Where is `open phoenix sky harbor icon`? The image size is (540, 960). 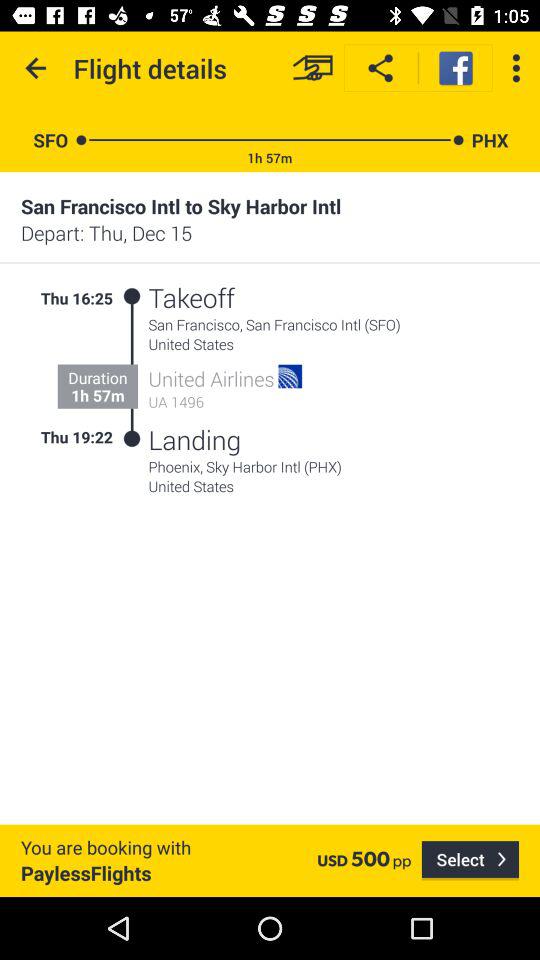 open phoenix sky harbor icon is located at coordinates (334, 466).